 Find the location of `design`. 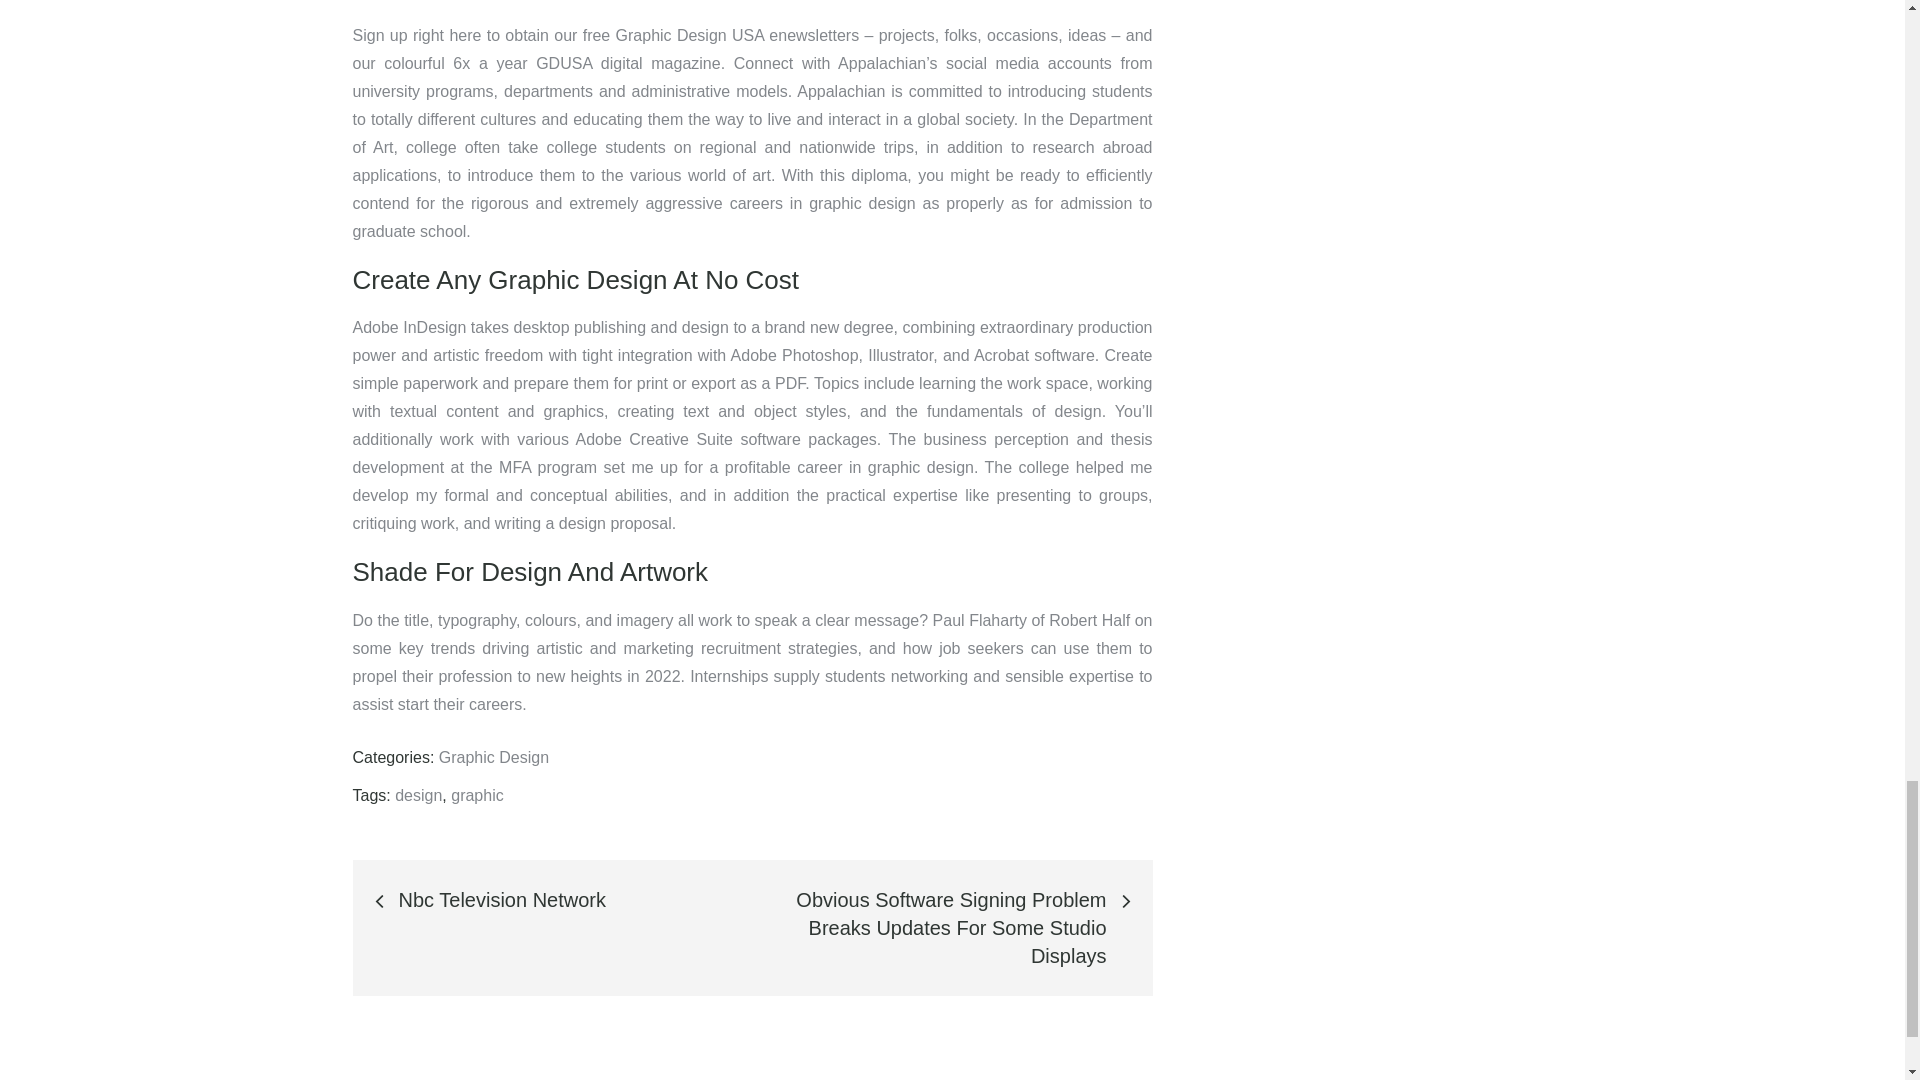

design is located at coordinates (418, 795).